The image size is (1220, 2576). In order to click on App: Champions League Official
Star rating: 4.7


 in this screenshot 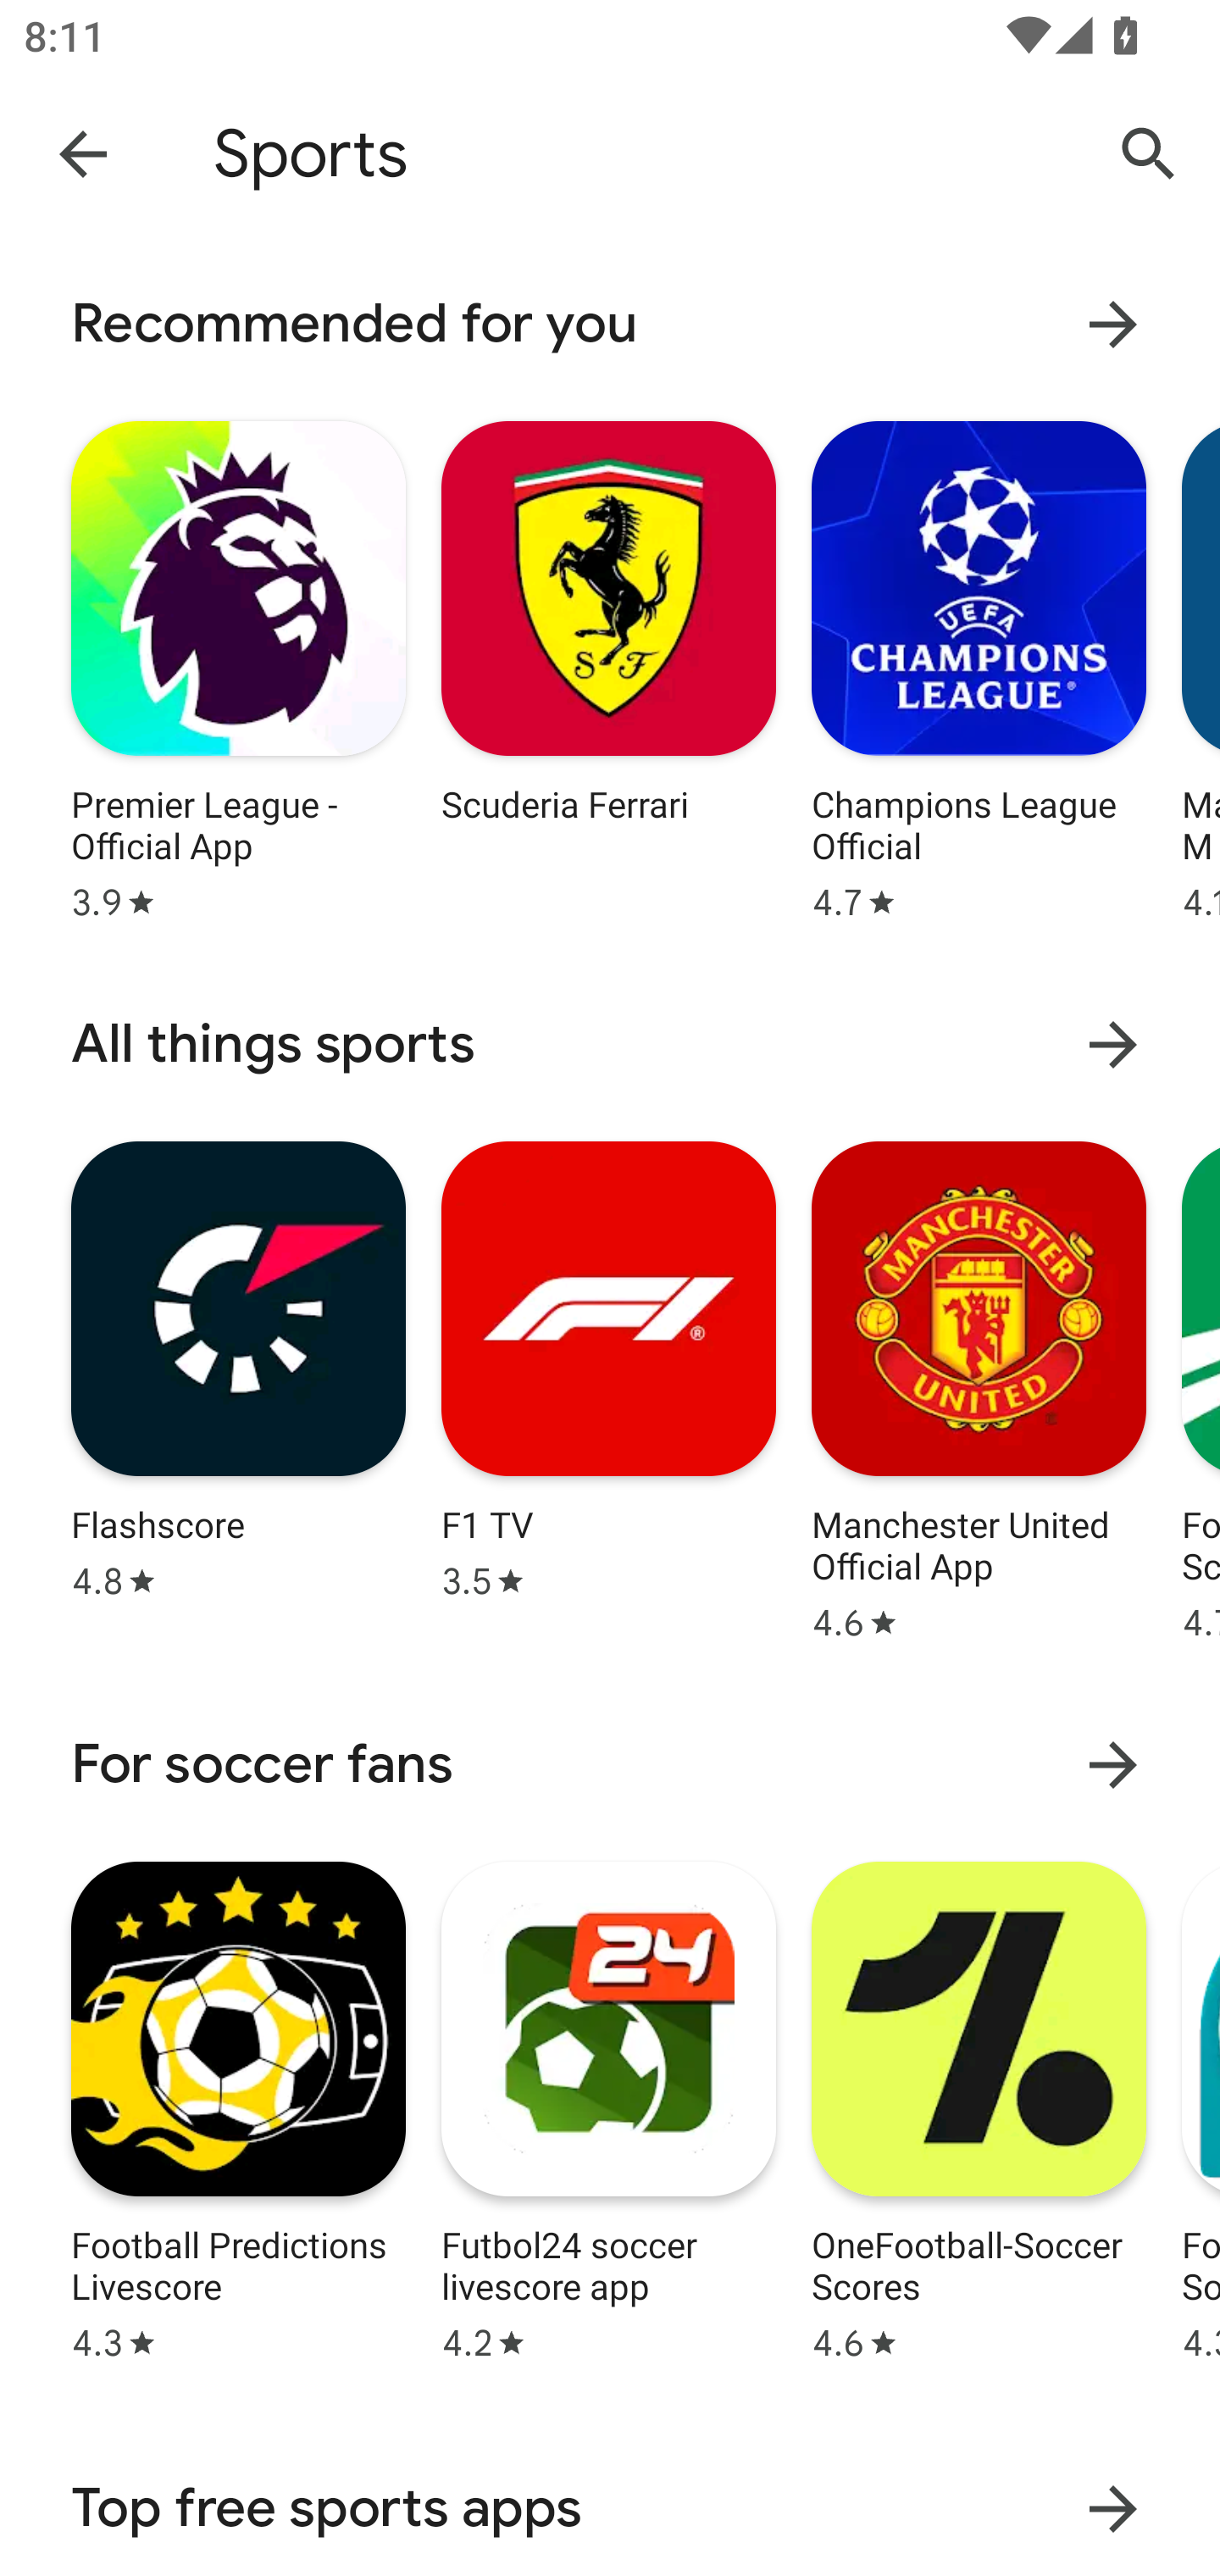, I will do `click(979, 667)`.